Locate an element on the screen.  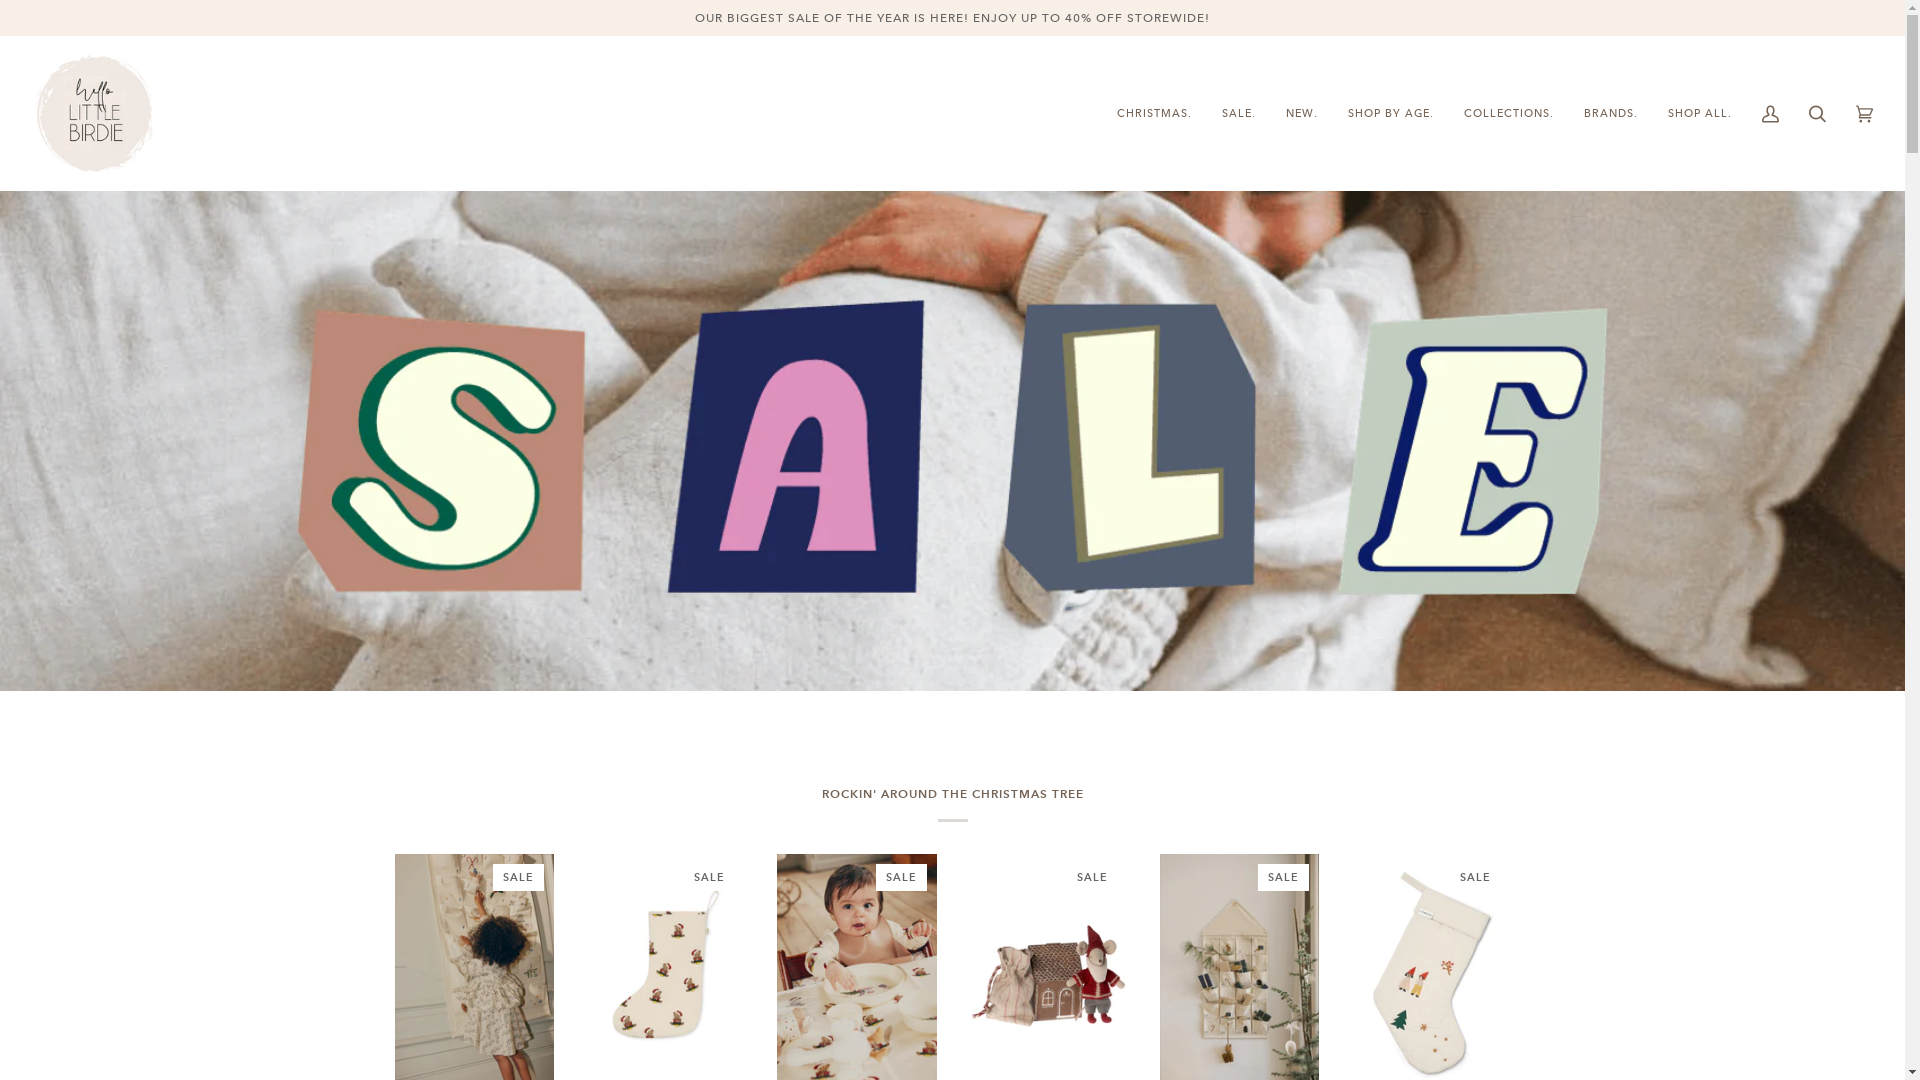
SHOP BY AGE. is located at coordinates (1391, 114).